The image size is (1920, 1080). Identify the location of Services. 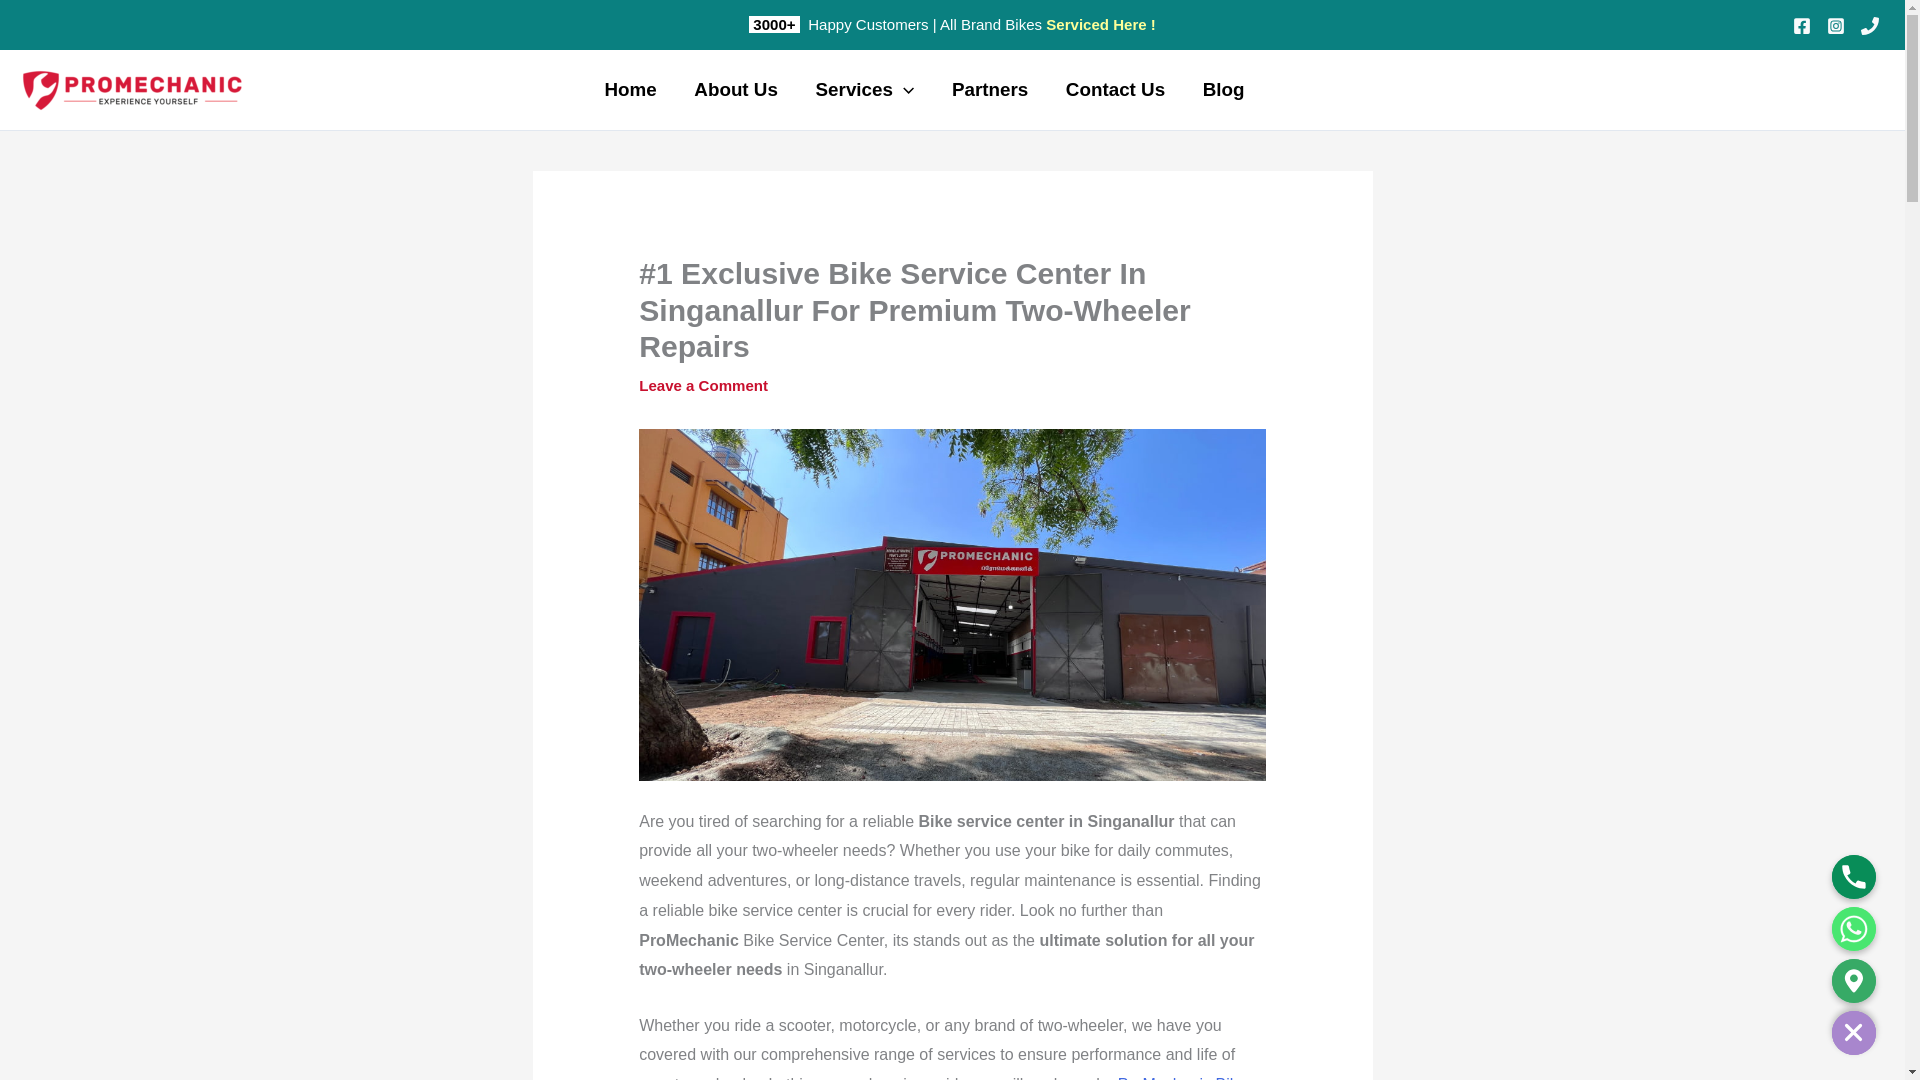
(864, 89).